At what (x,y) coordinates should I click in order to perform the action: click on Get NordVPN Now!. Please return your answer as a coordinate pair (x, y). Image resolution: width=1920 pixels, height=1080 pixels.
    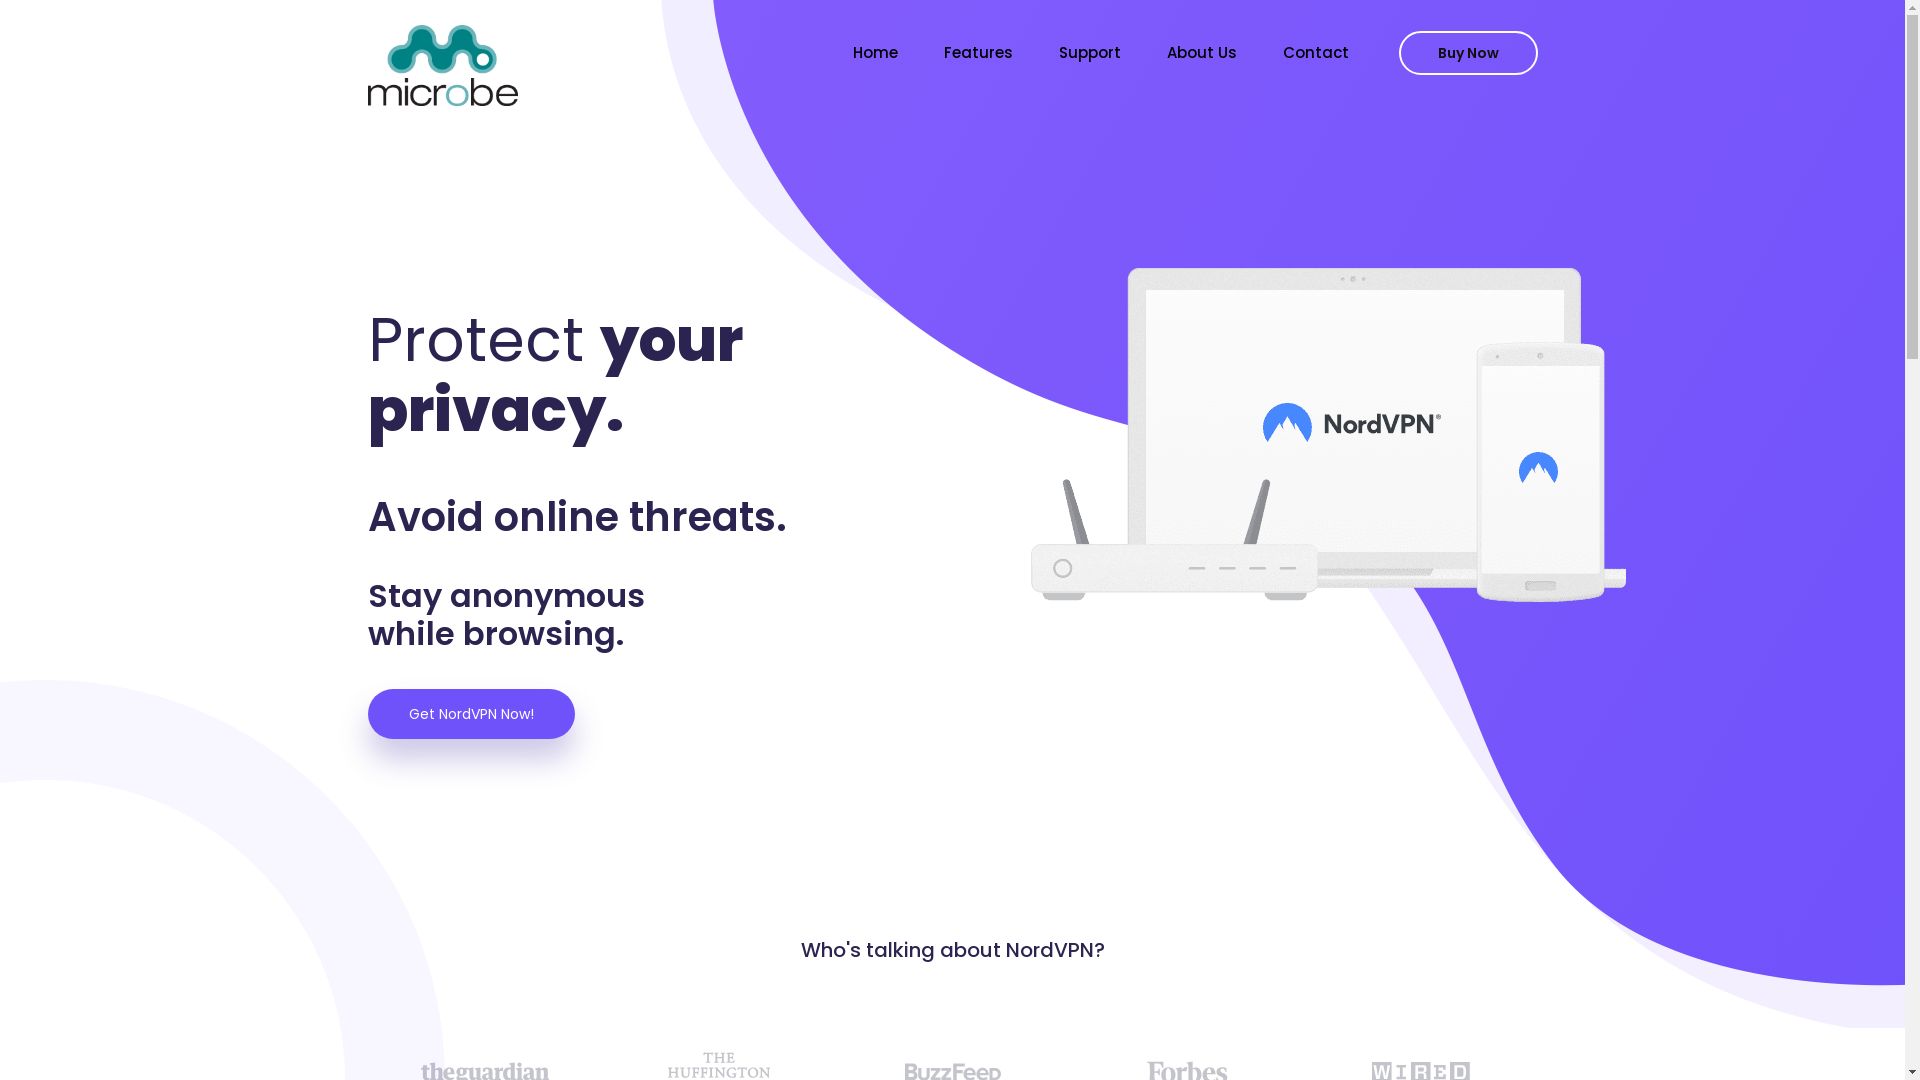
    Looking at the image, I should click on (472, 714).